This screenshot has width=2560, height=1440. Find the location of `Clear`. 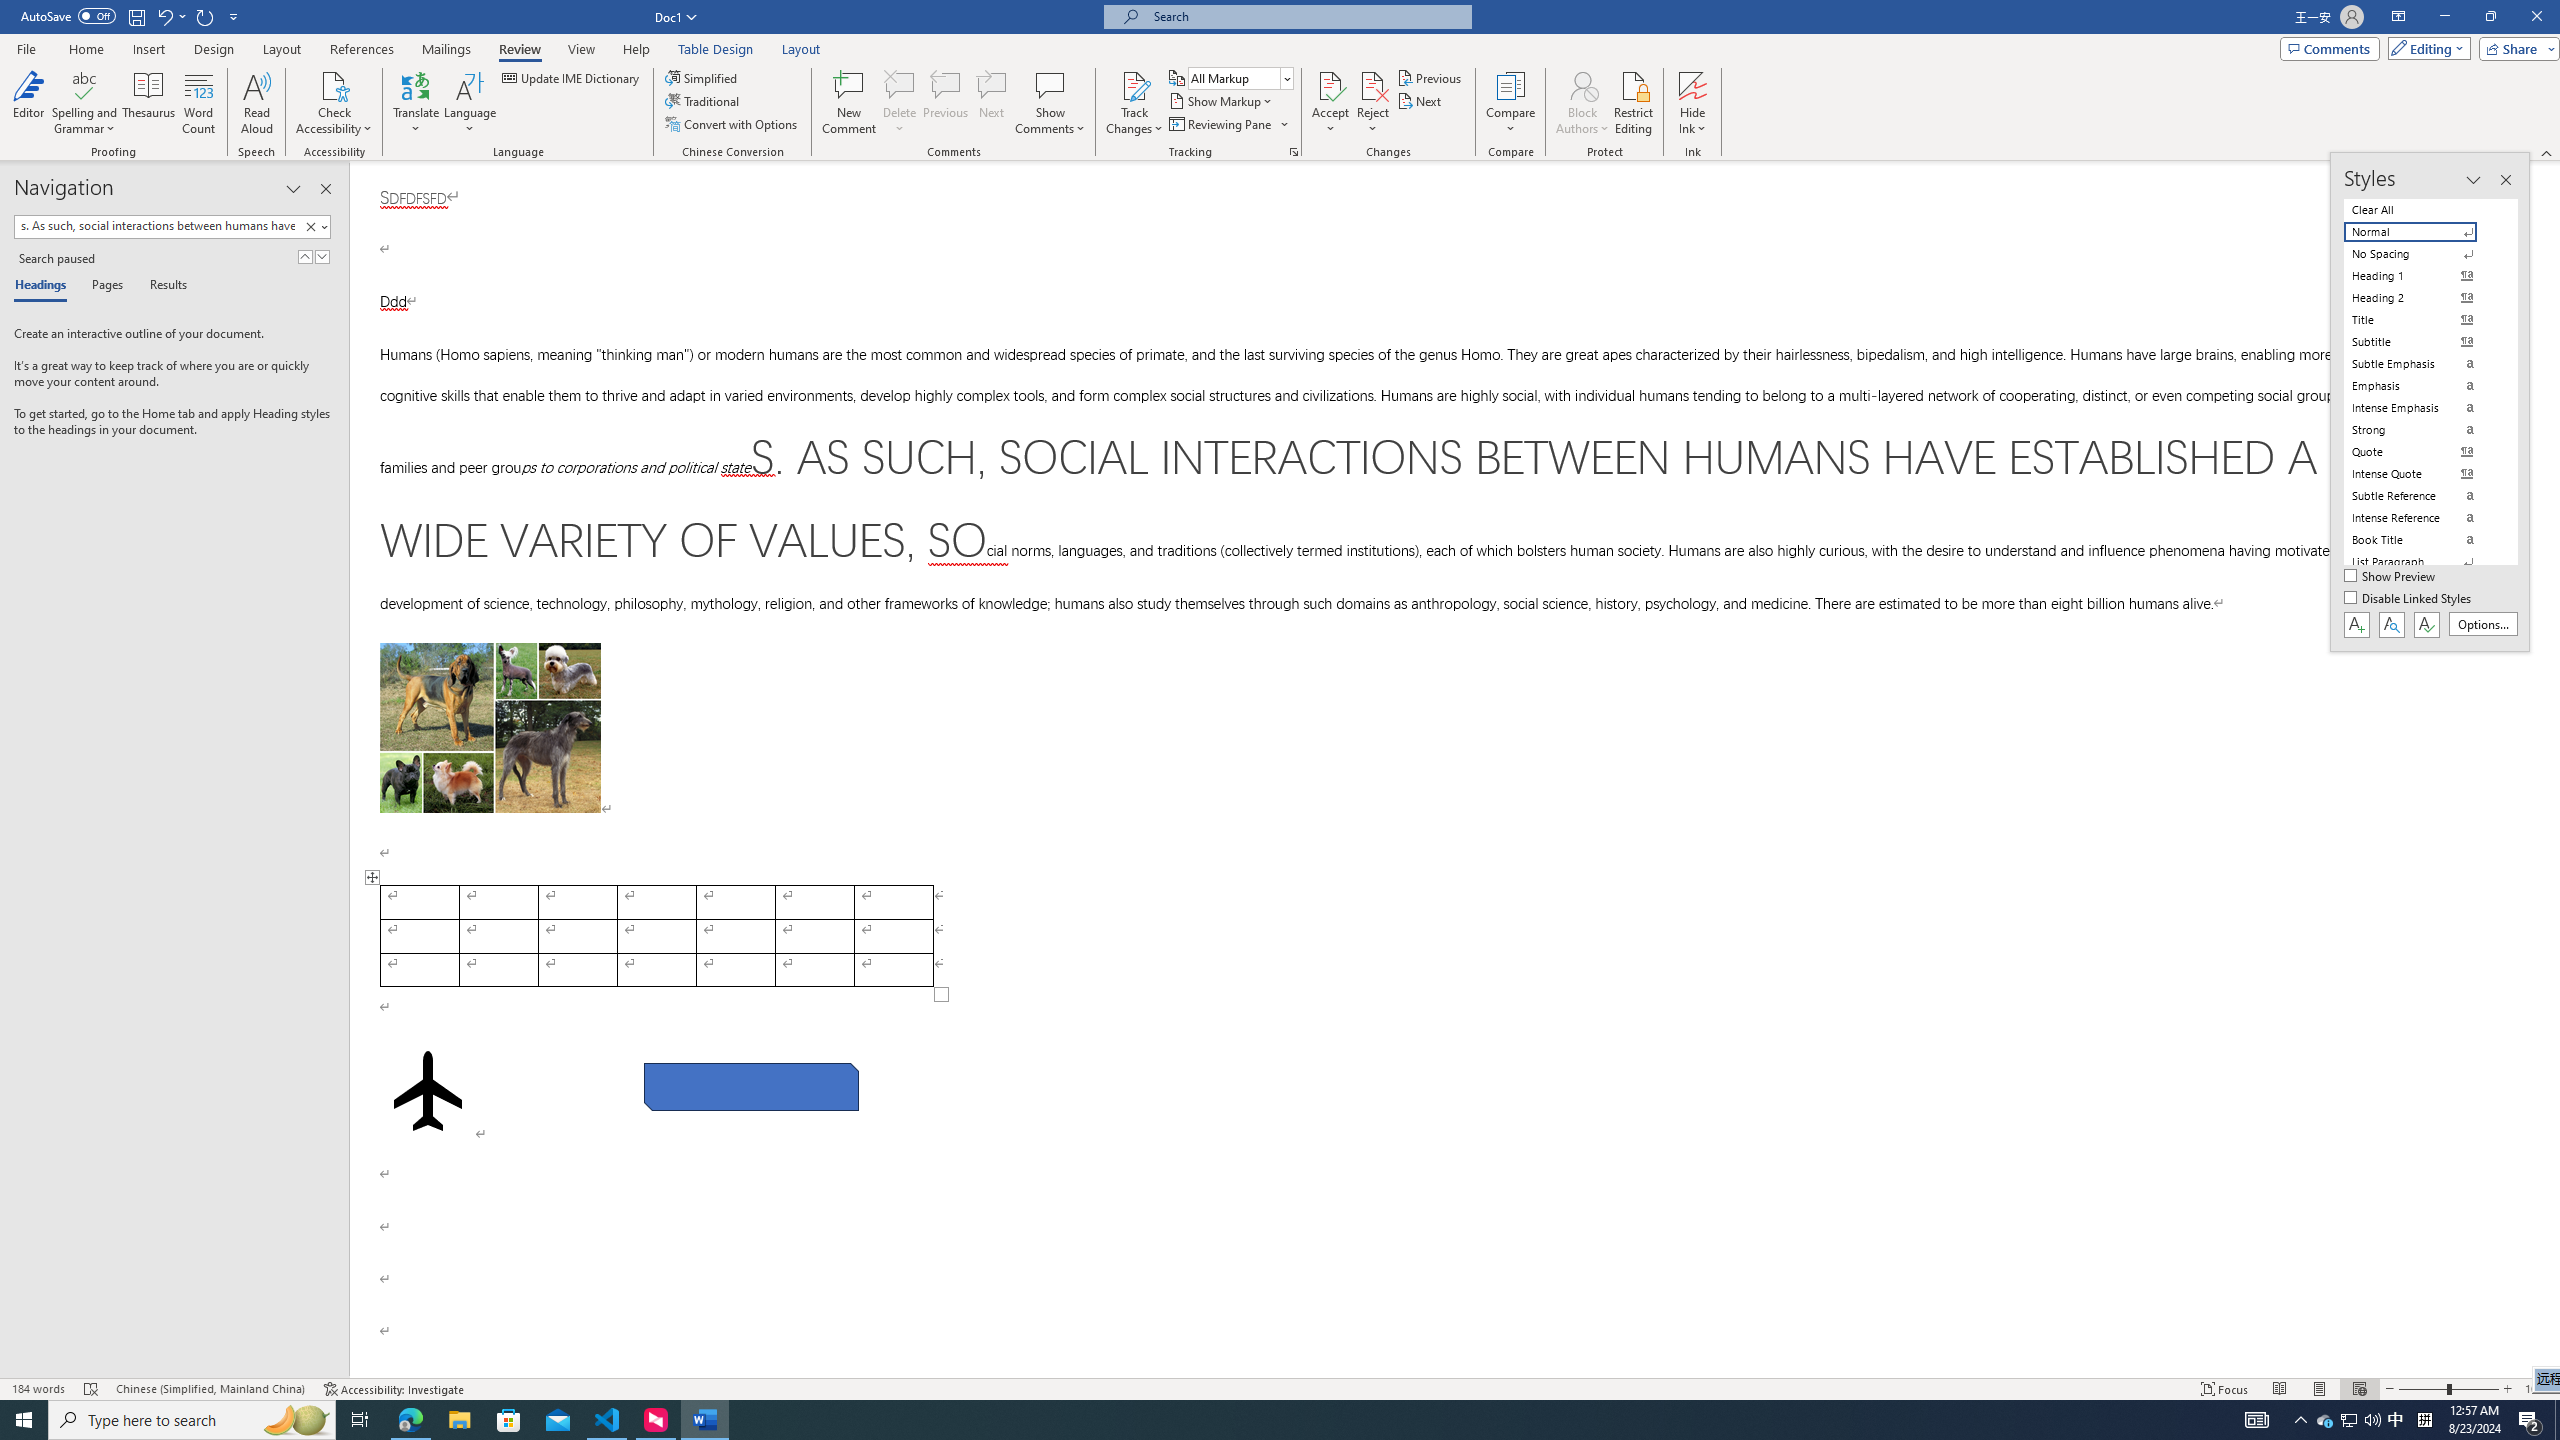

Clear is located at coordinates (310, 226).